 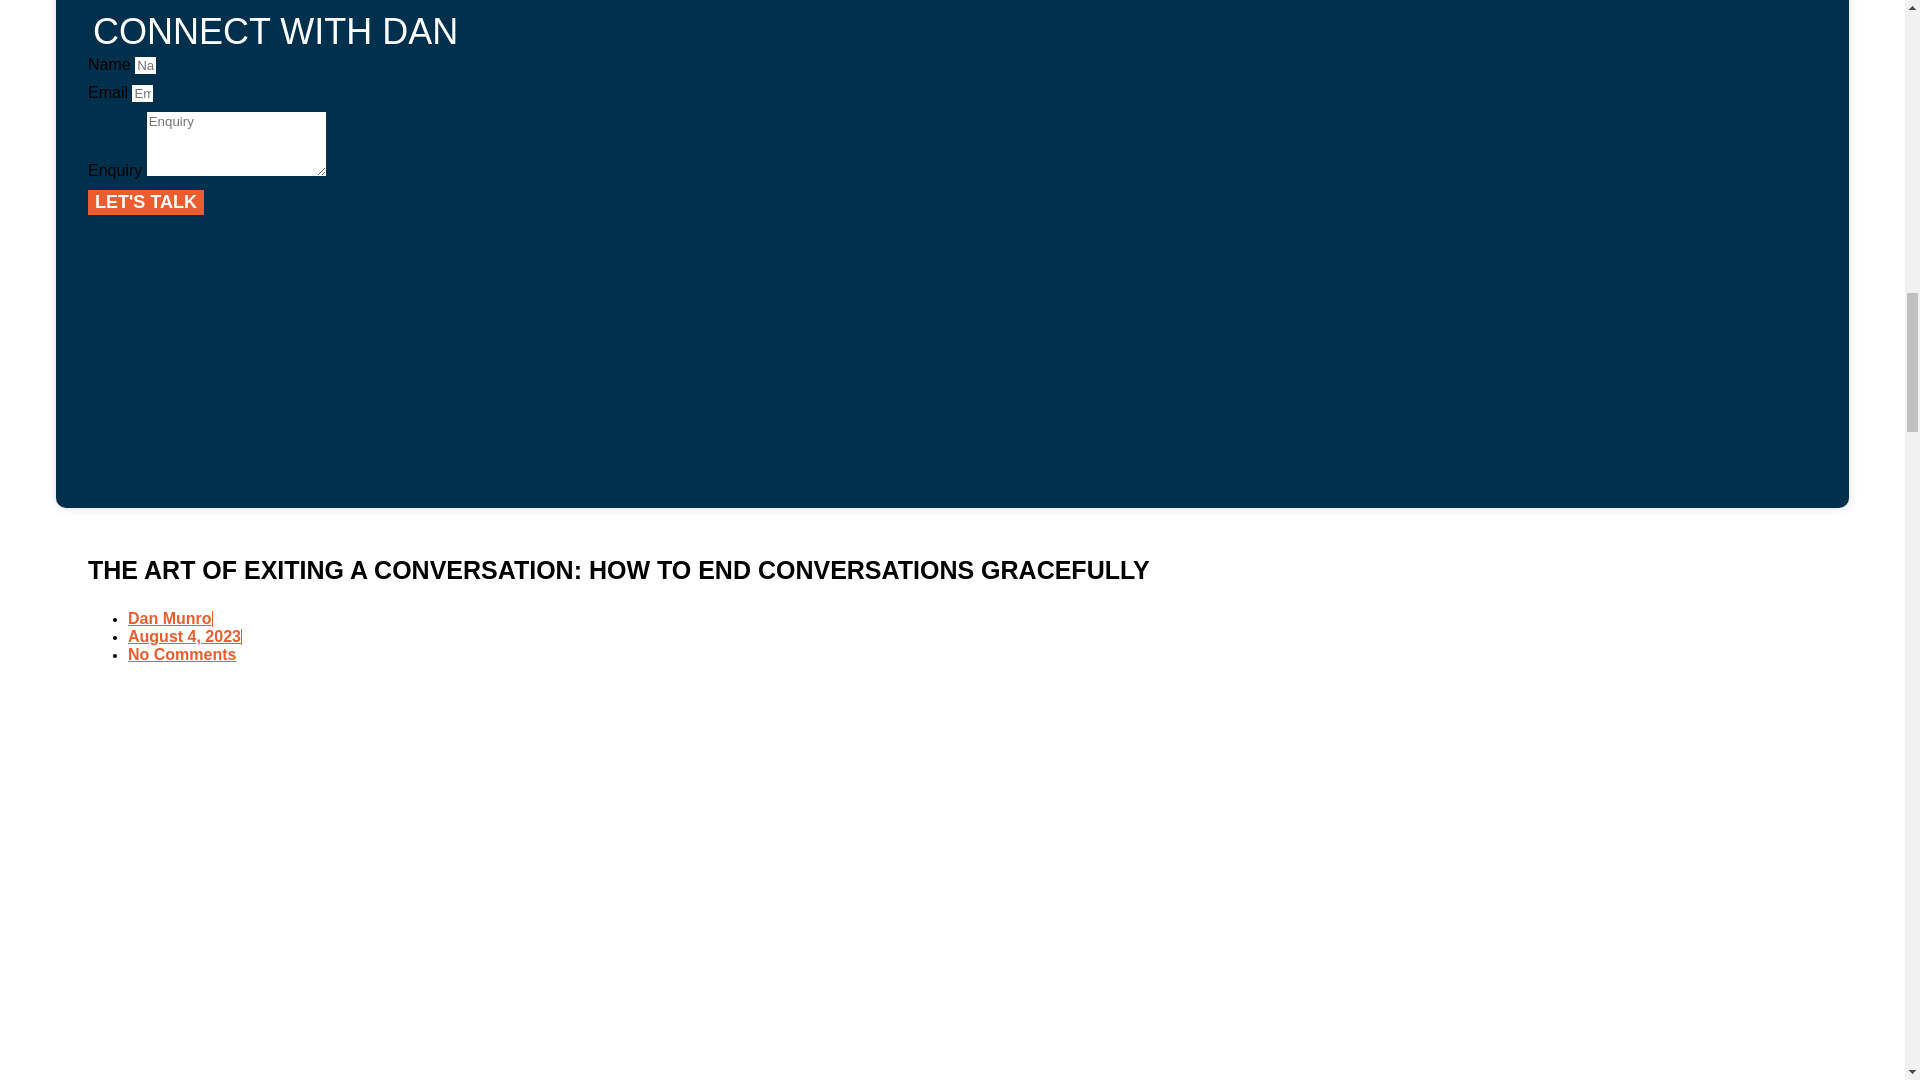 I want to click on Post Comment, so click(x=692, y=1037).